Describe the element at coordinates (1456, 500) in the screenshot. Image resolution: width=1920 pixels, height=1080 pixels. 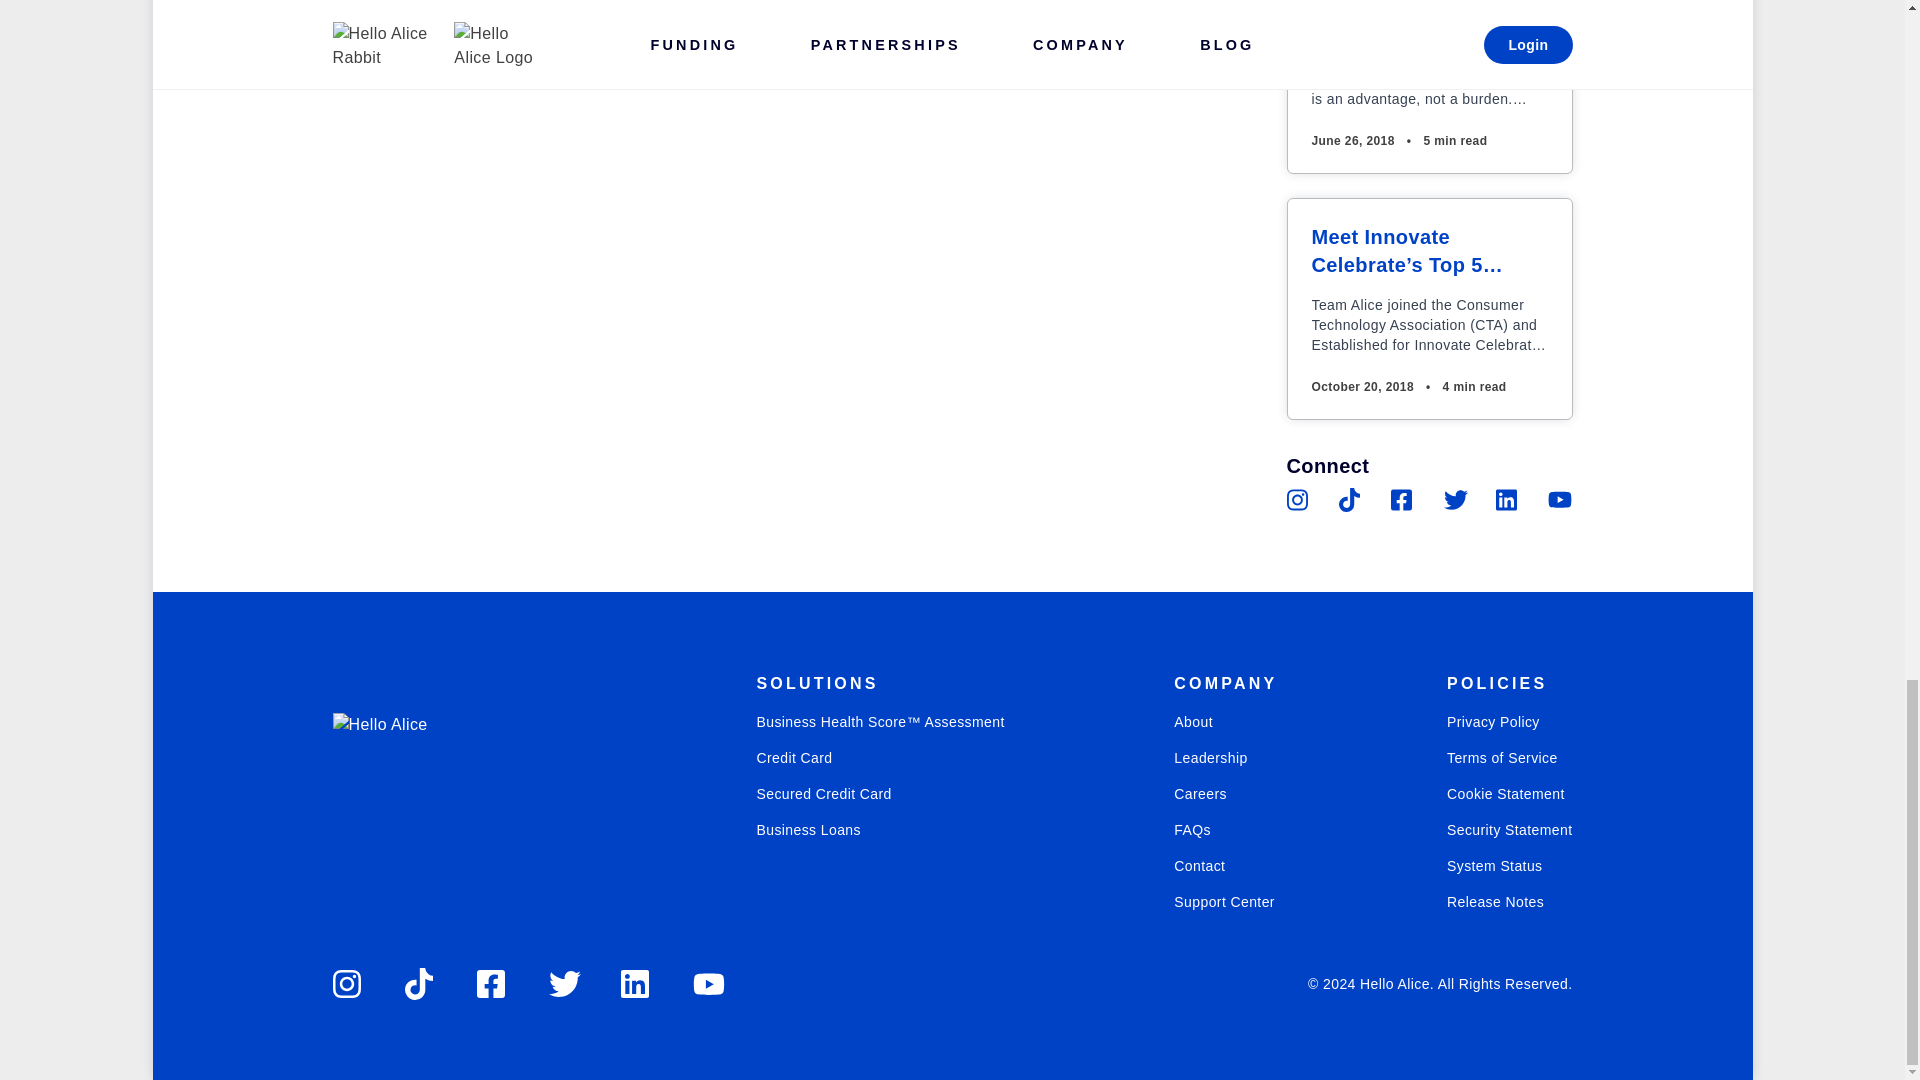
I see `Follow Hello Alice on Twitter` at that location.